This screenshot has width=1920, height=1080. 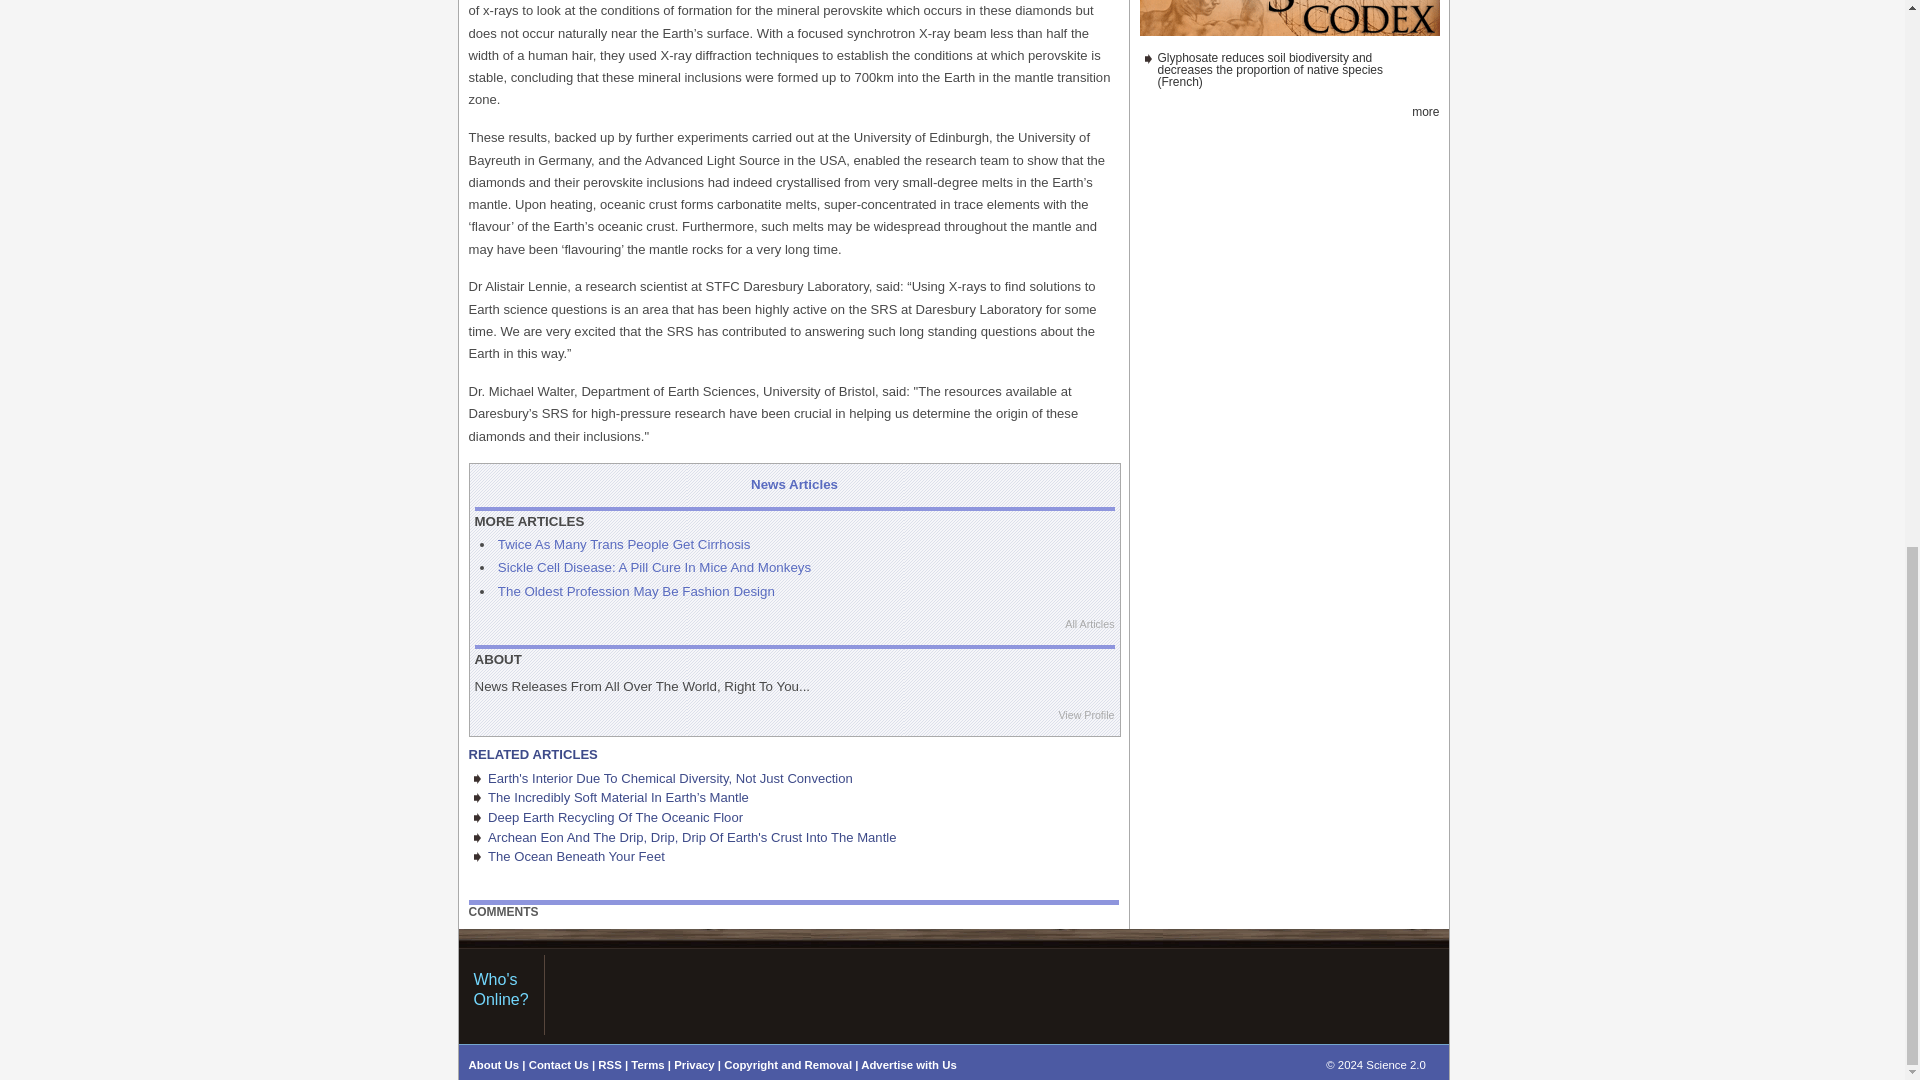 I want to click on Our Terms of Use., so click(x=648, y=1065).